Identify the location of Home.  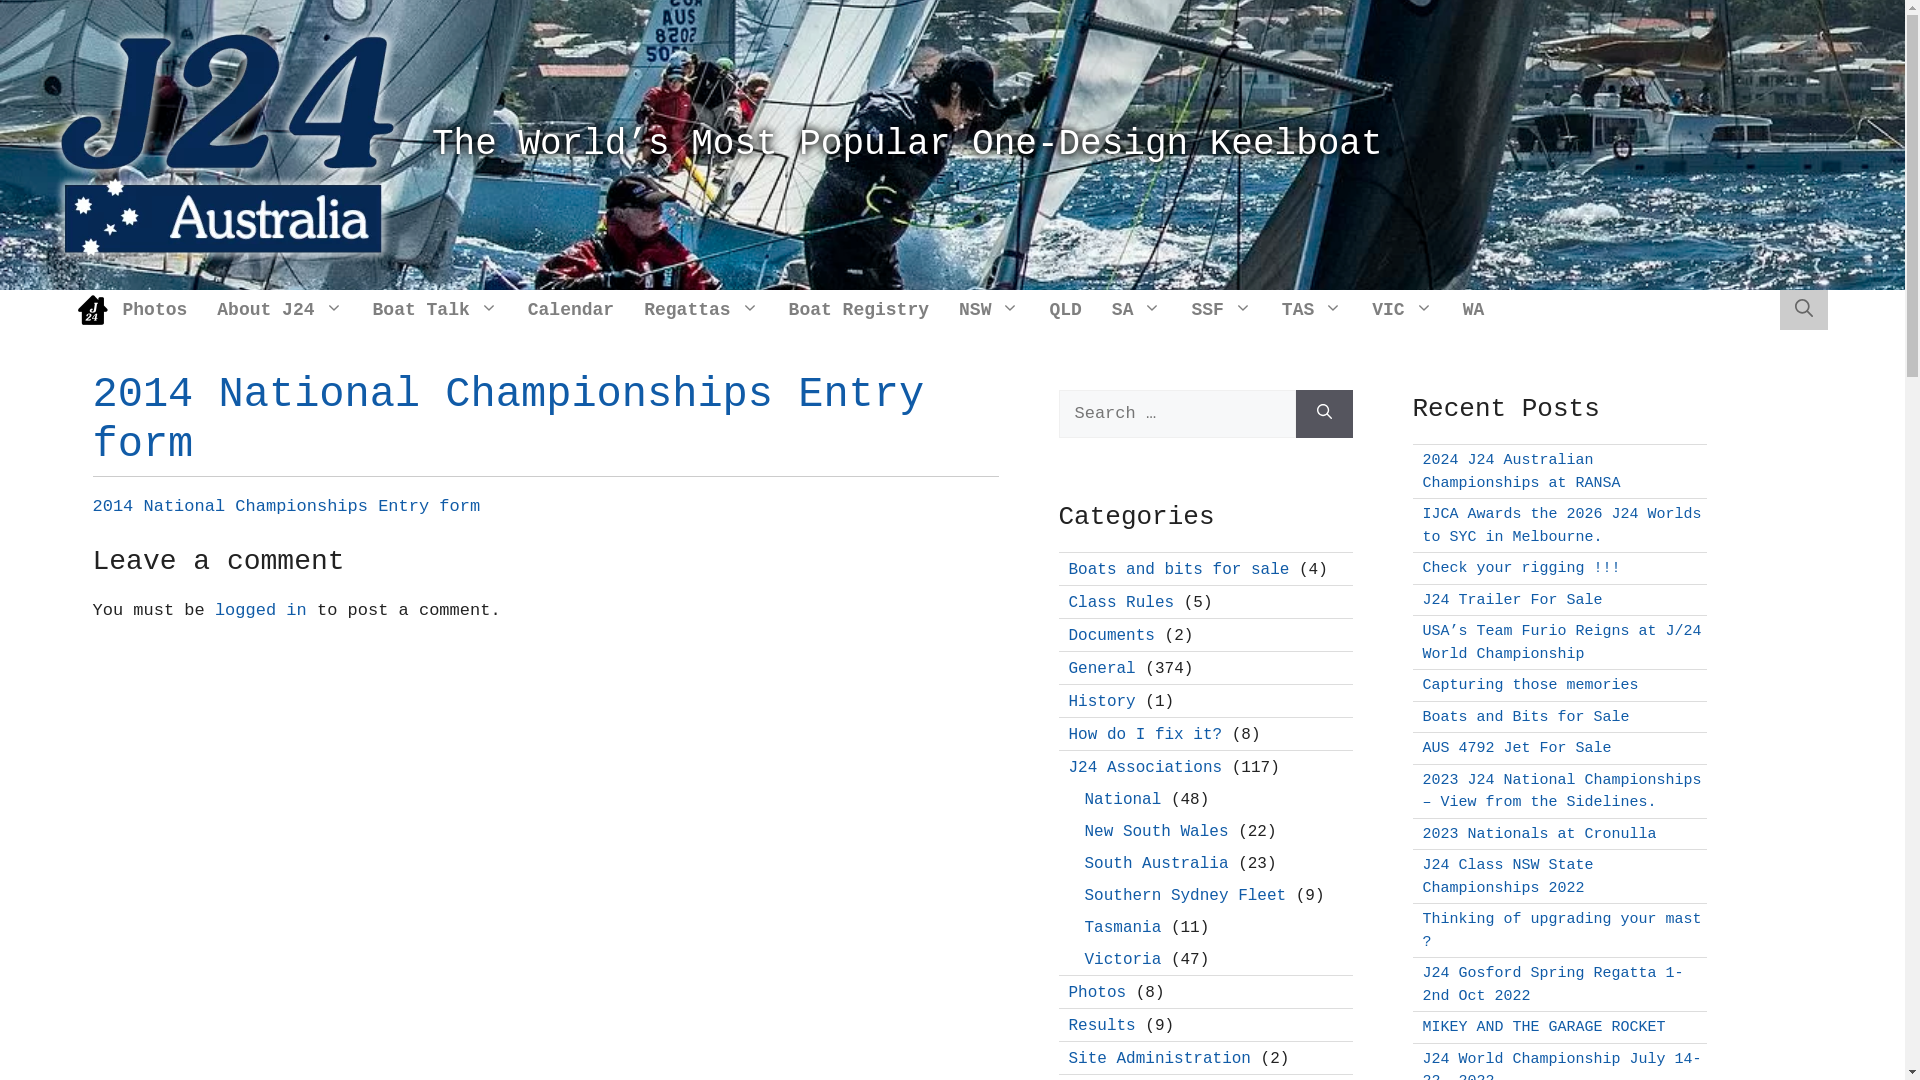
(93, 310).